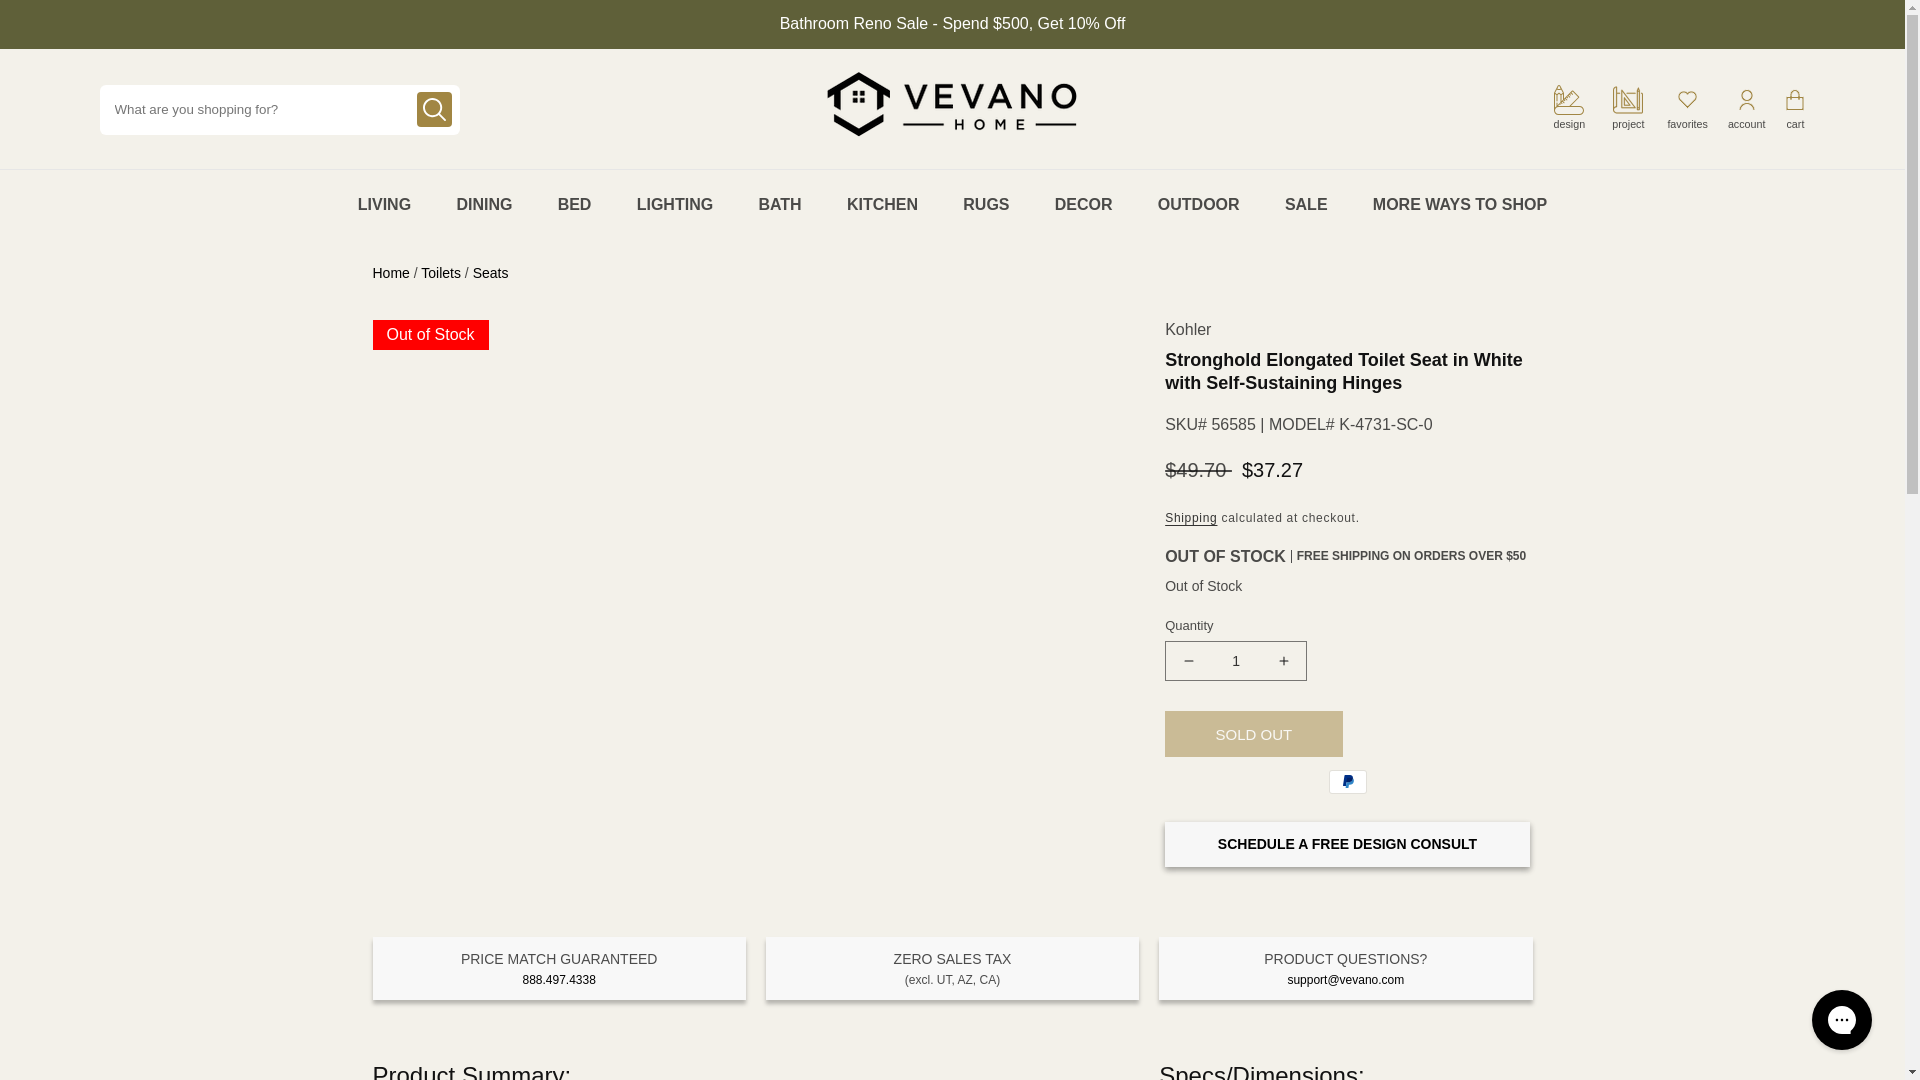 This screenshot has height=1080, width=1920. What do you see at coordinates (440, 272) in the screenshot?
I see `Toilets` at bounding box center [440, 272].